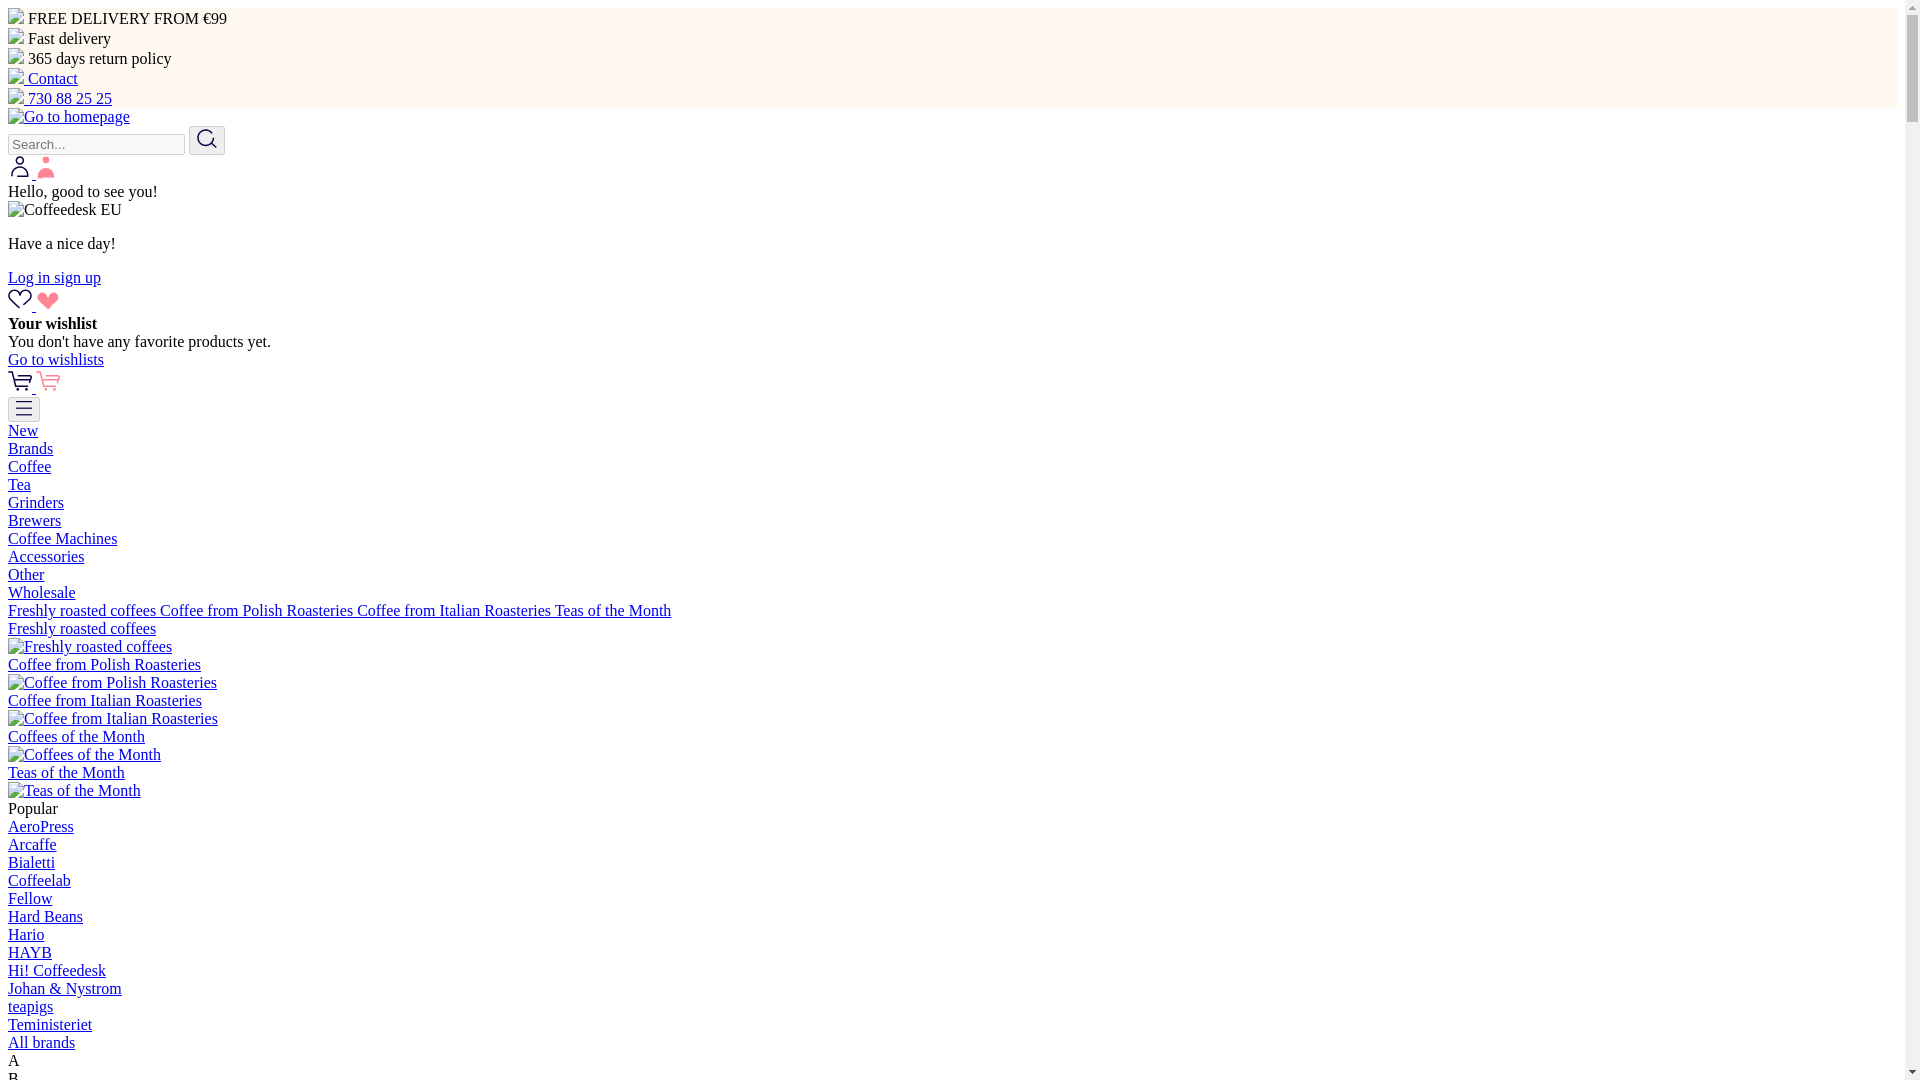 The width and height of the screenshot is (1920, 1080). I want to click on Wishlist, so click(33, 306).